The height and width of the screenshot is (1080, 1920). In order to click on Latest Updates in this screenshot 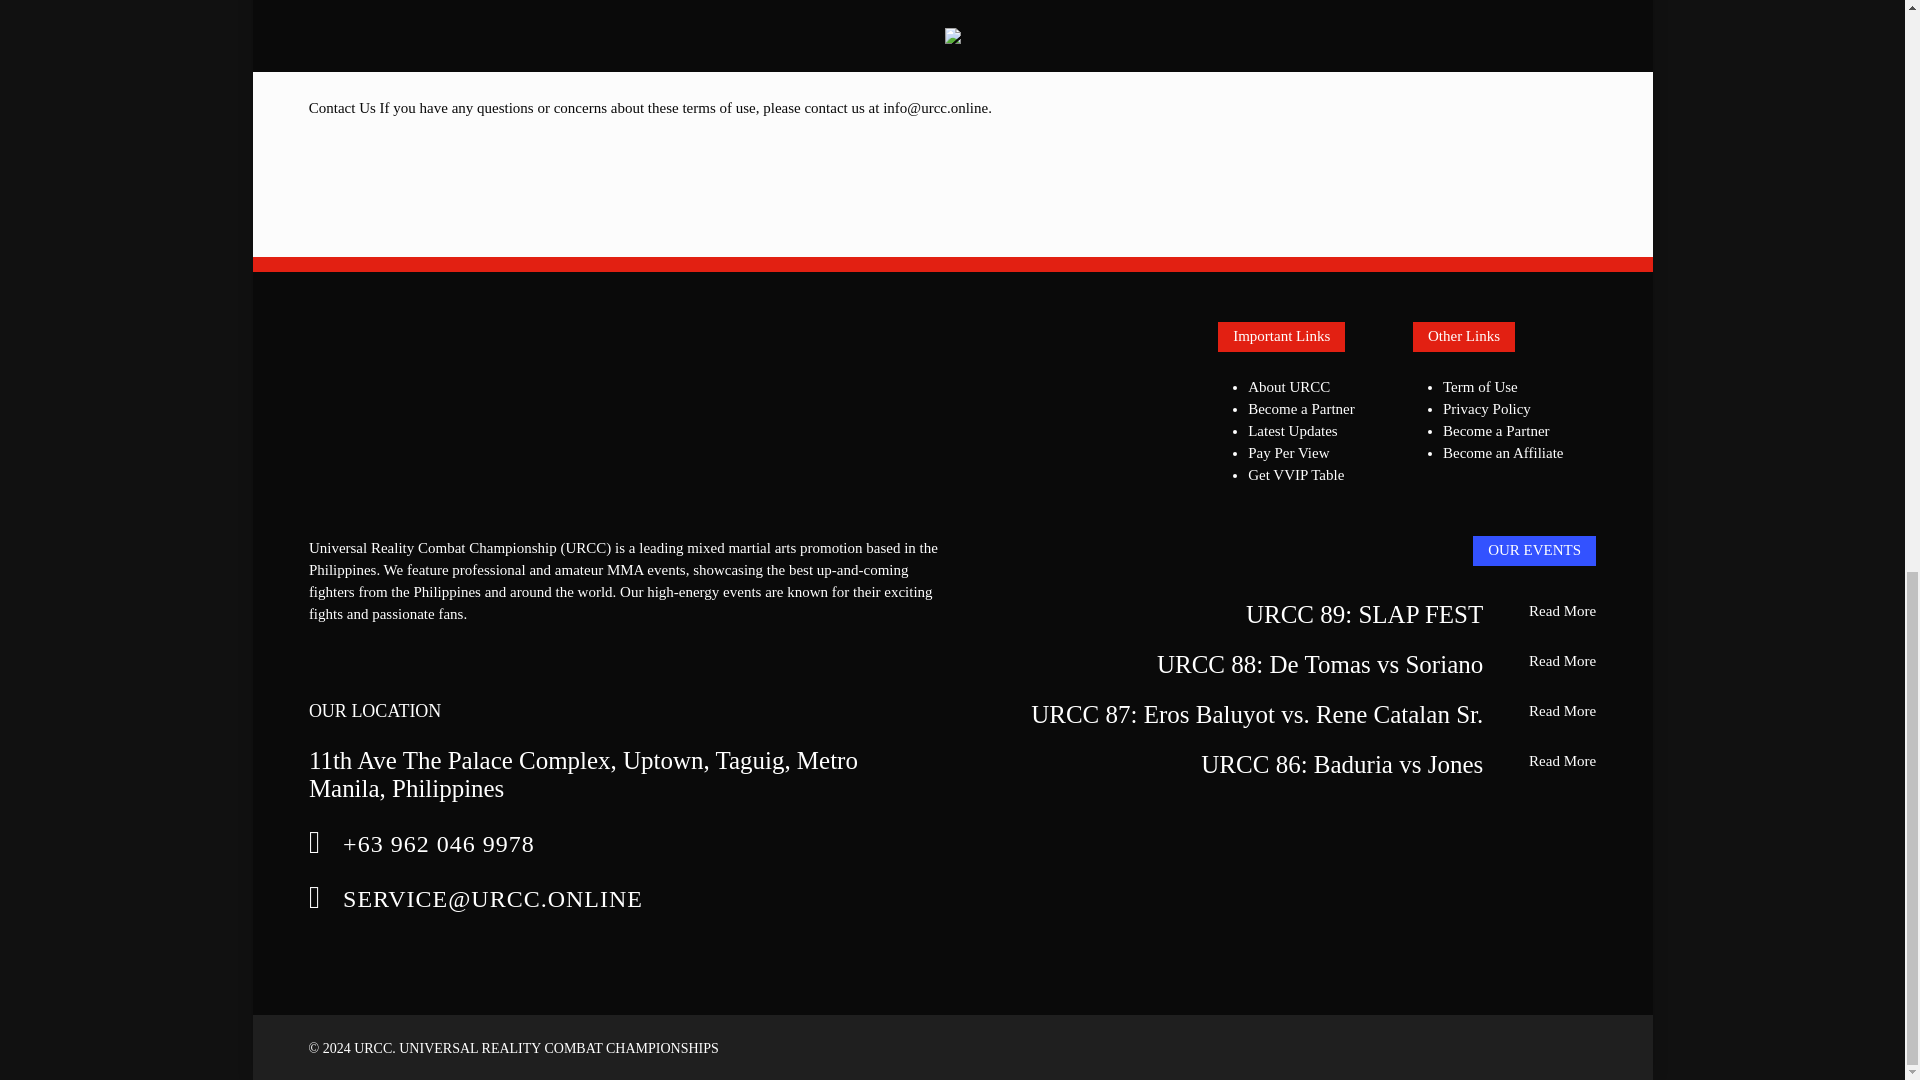, I will do `click(1293, 430)`.